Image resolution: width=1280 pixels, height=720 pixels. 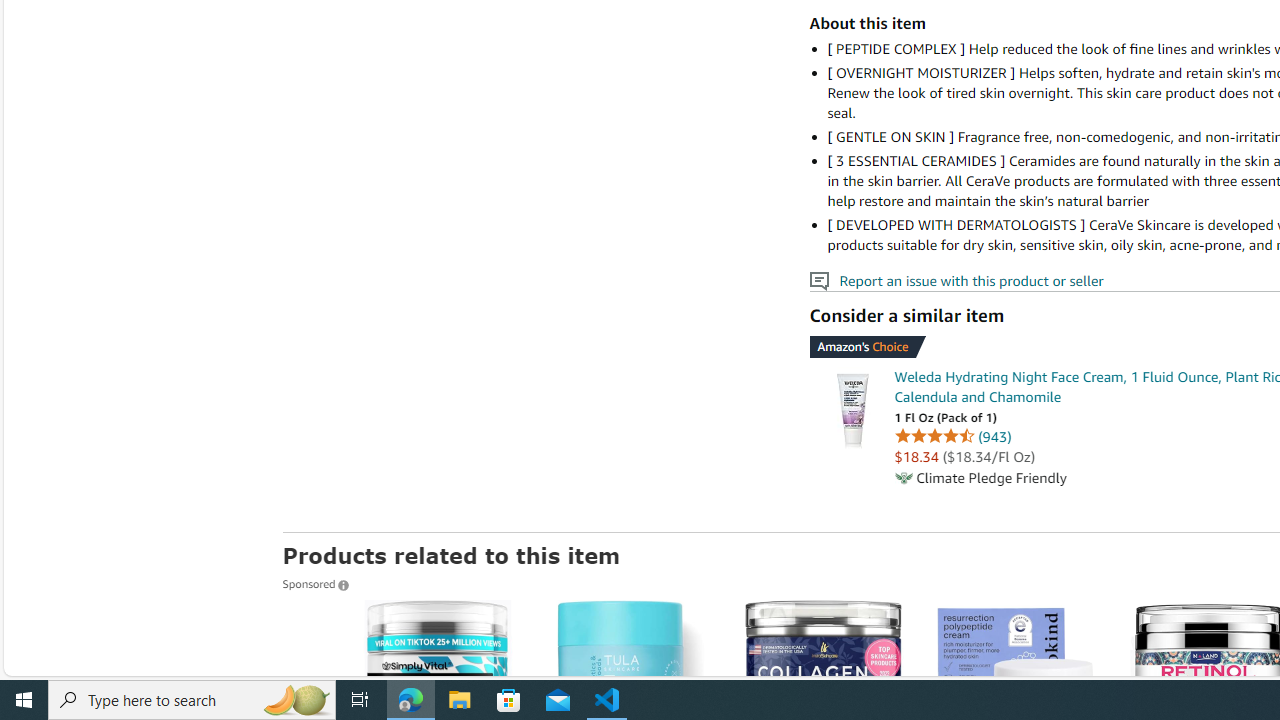 I want to click on Sponsored , so click(x=315, y=583).